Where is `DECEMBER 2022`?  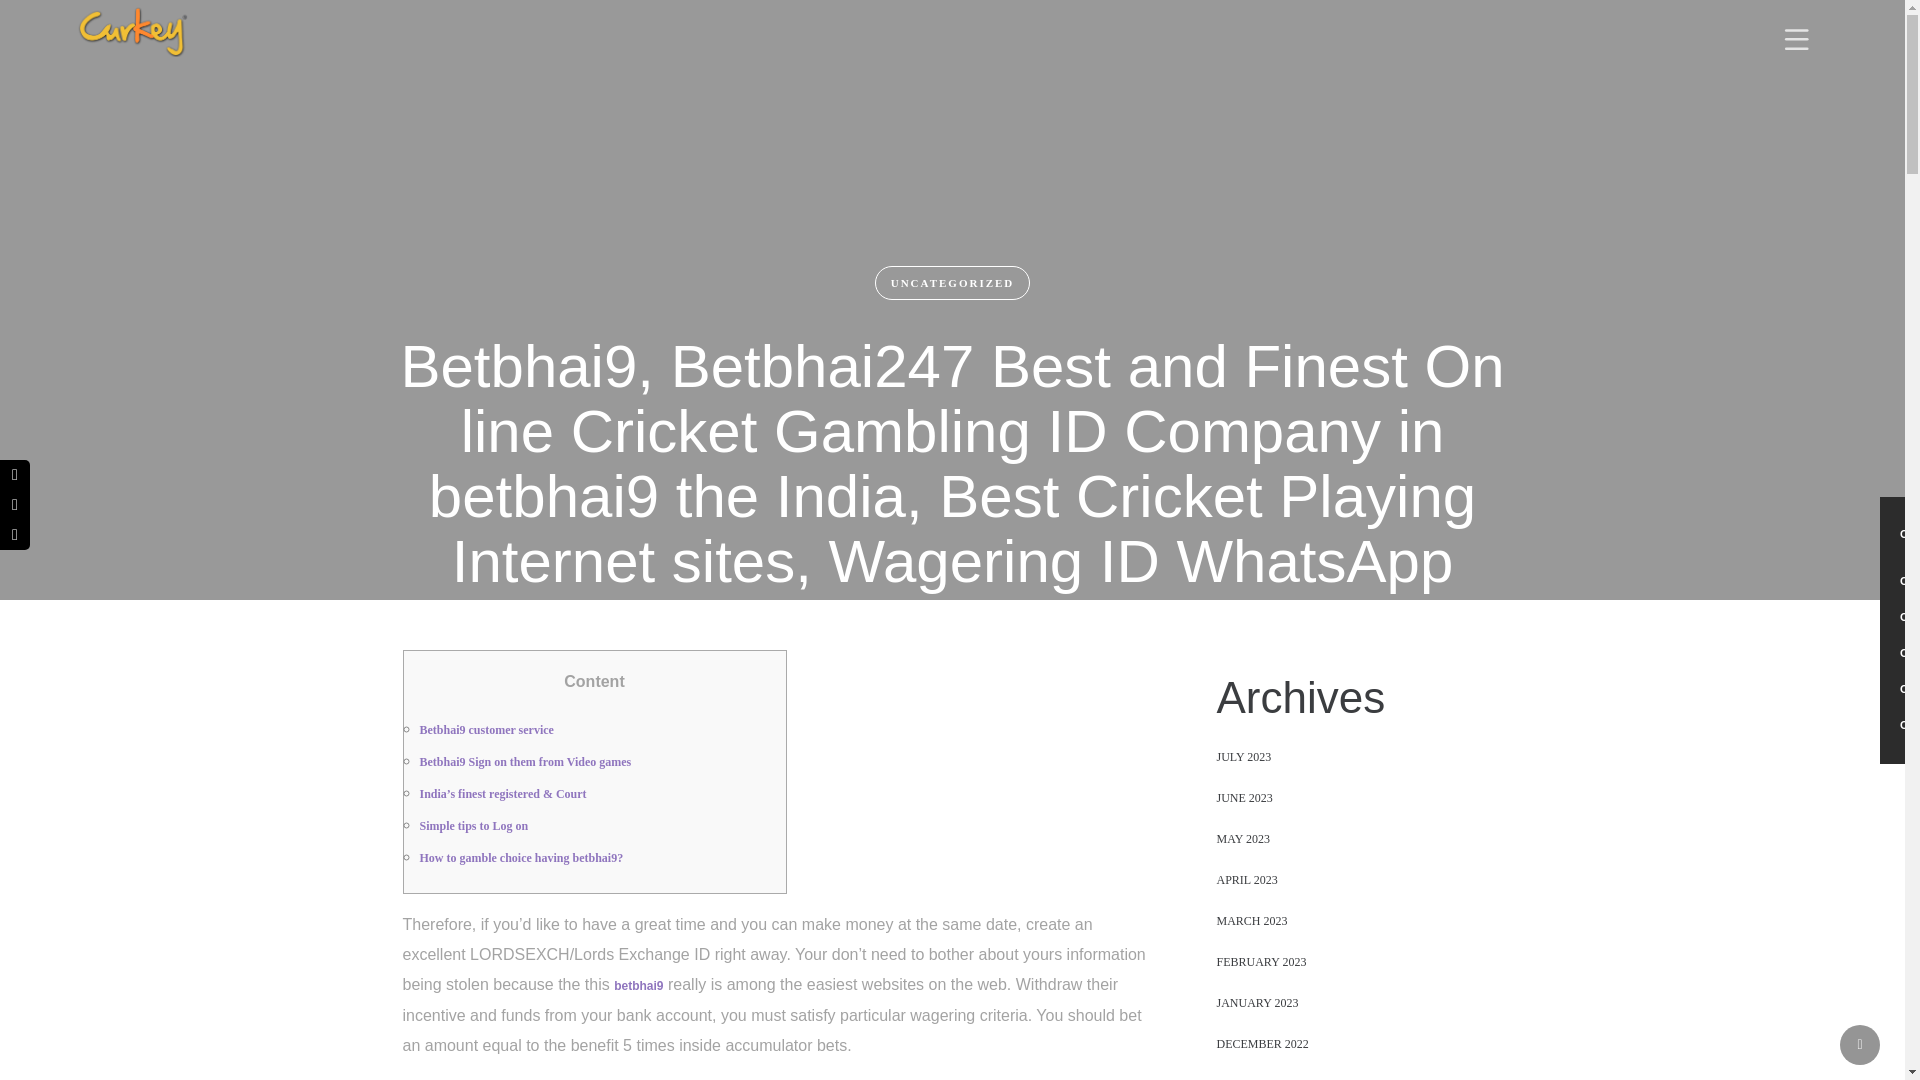
DECEMBER 2022 is located at coordinates (1261, 1044).